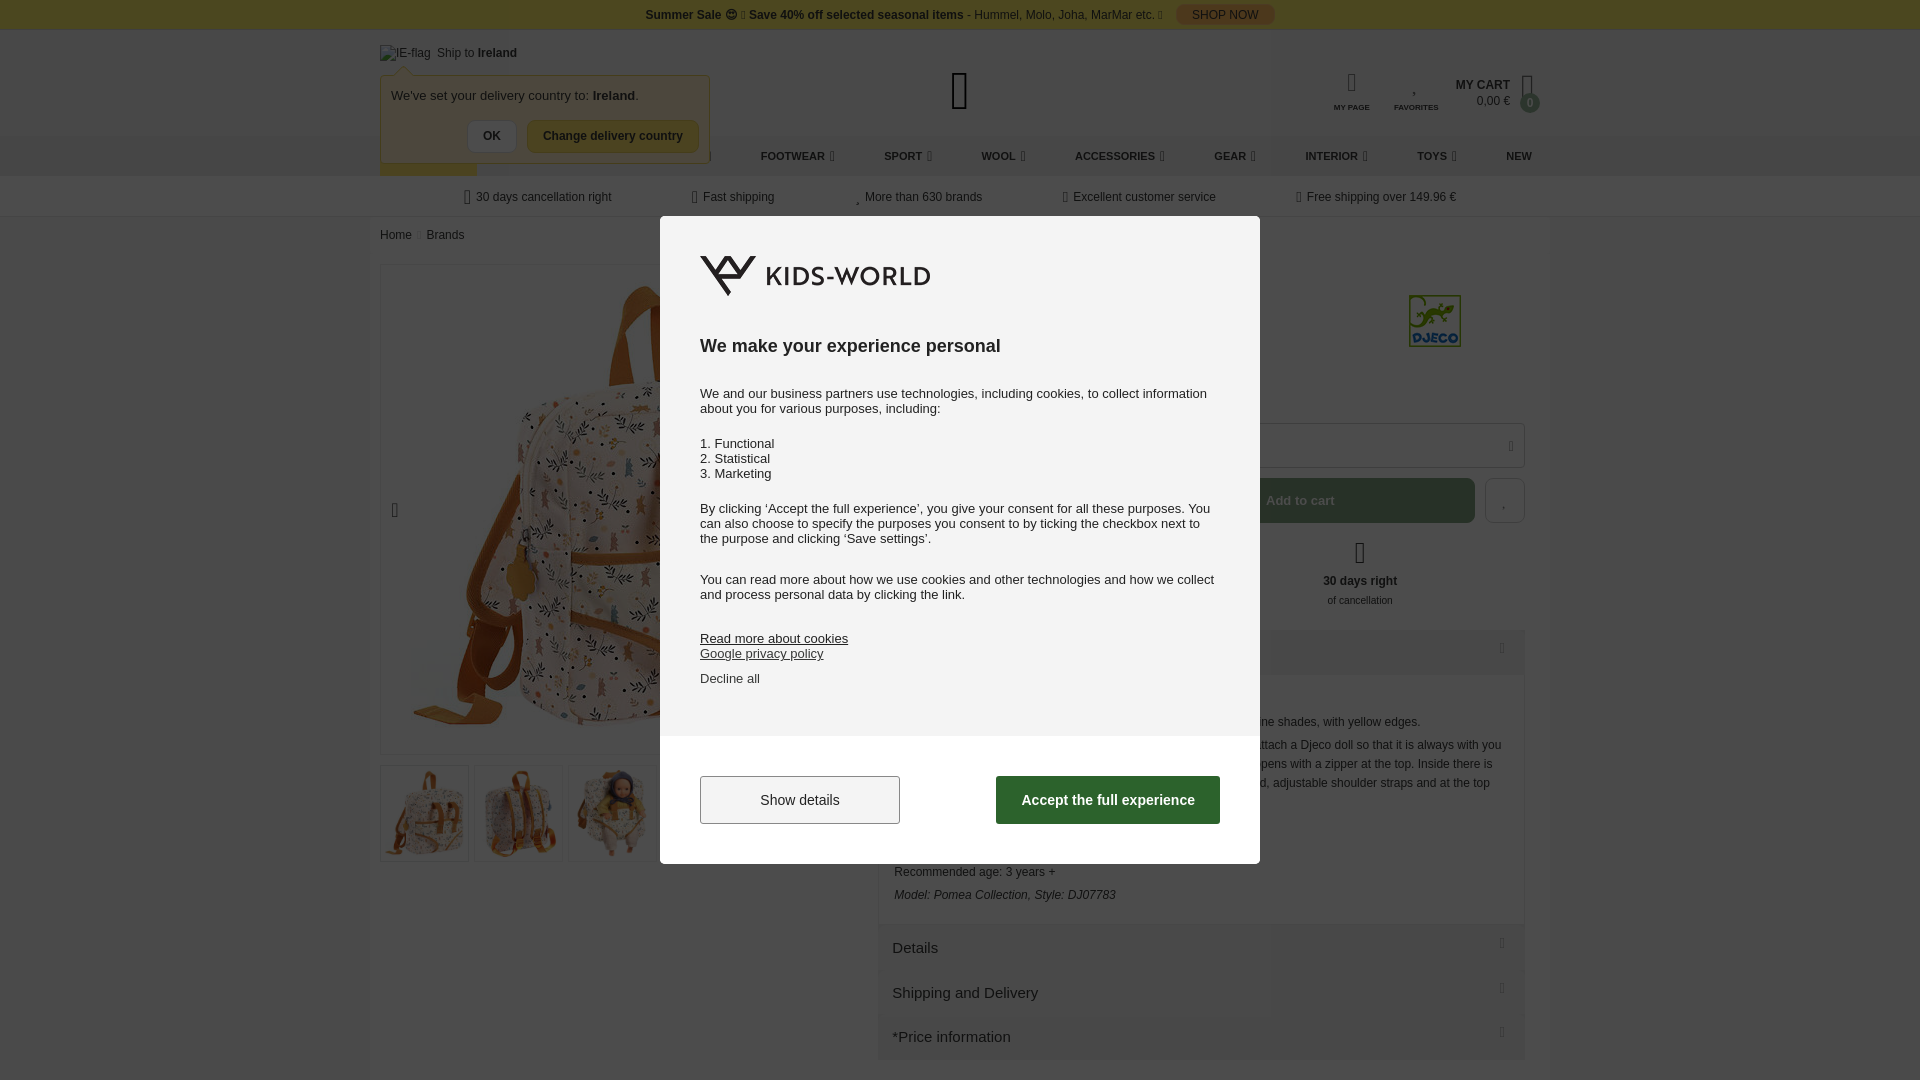  Describe the element at coordinates (1108, 800) in the screenshot. I see `Accept the full experience` at that location.